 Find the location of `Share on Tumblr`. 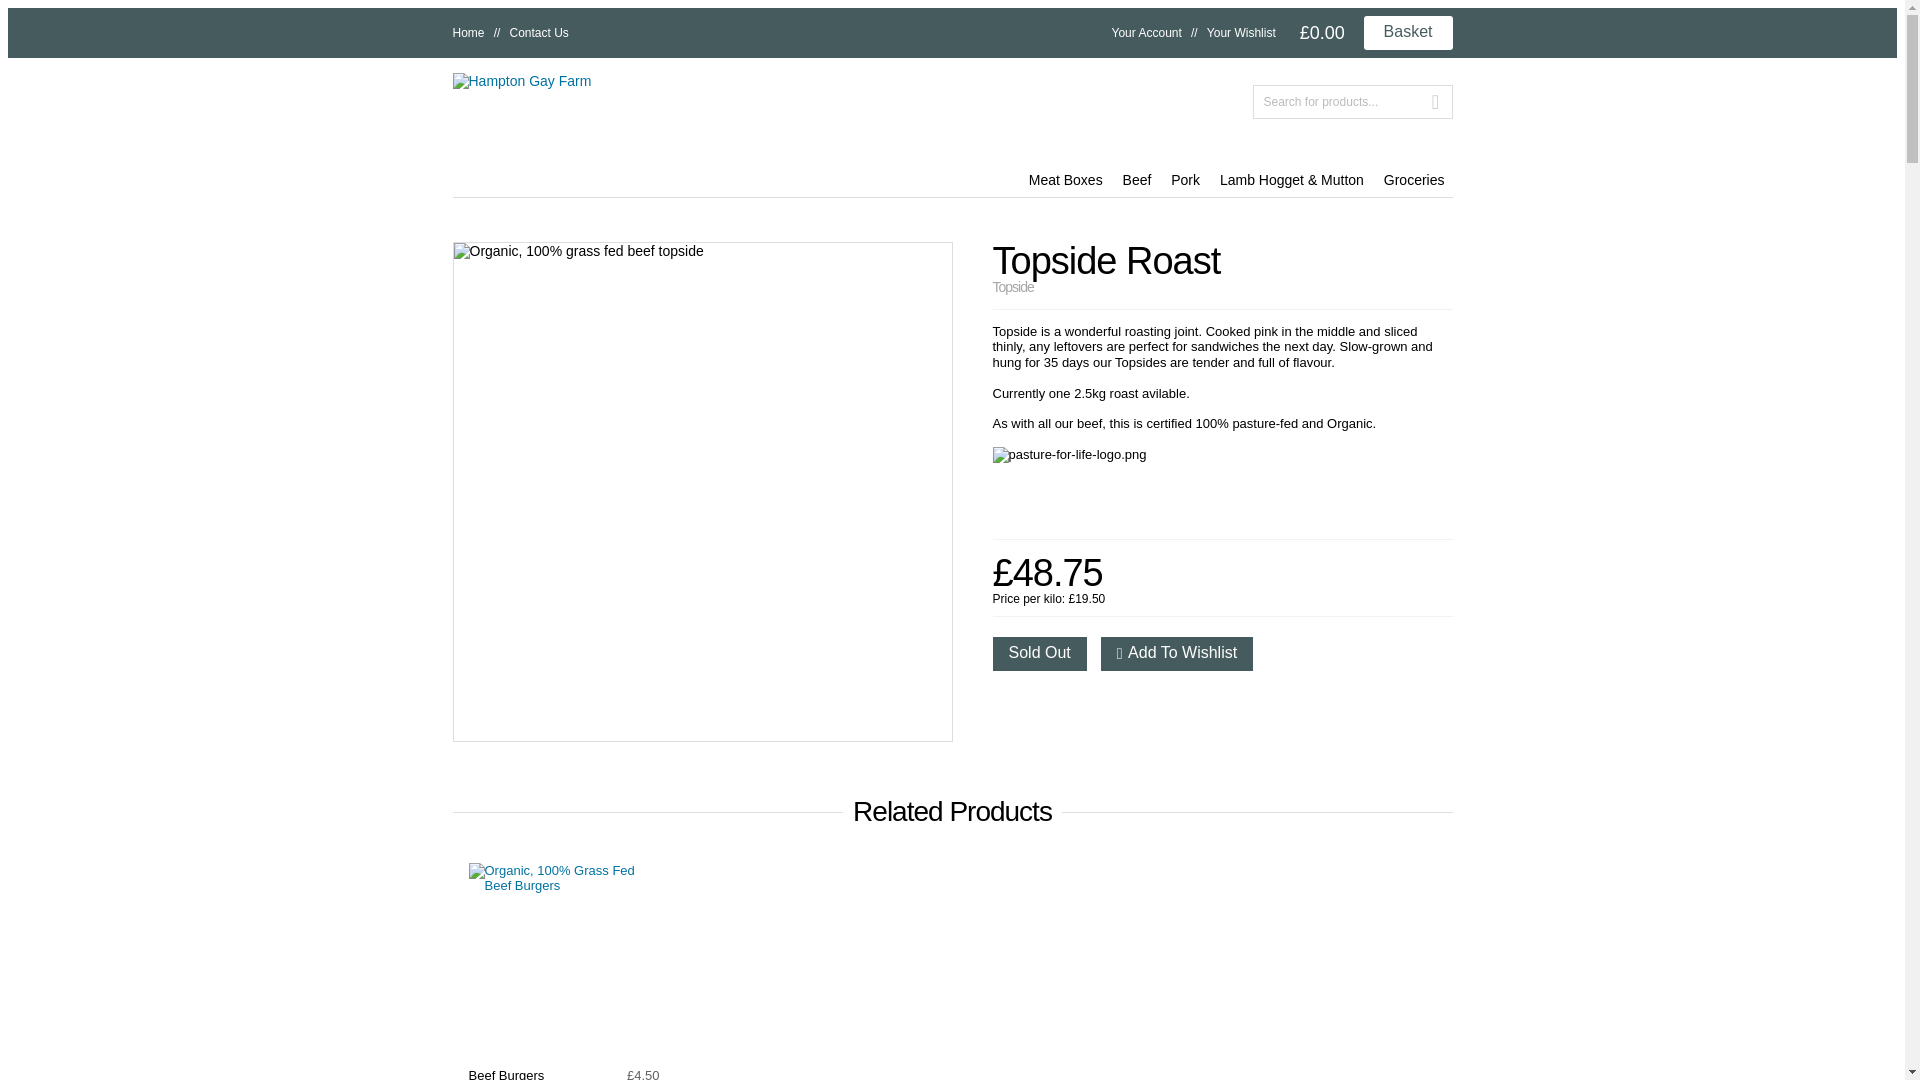

Share on Tumblr is located at coordinates (1116, 702).